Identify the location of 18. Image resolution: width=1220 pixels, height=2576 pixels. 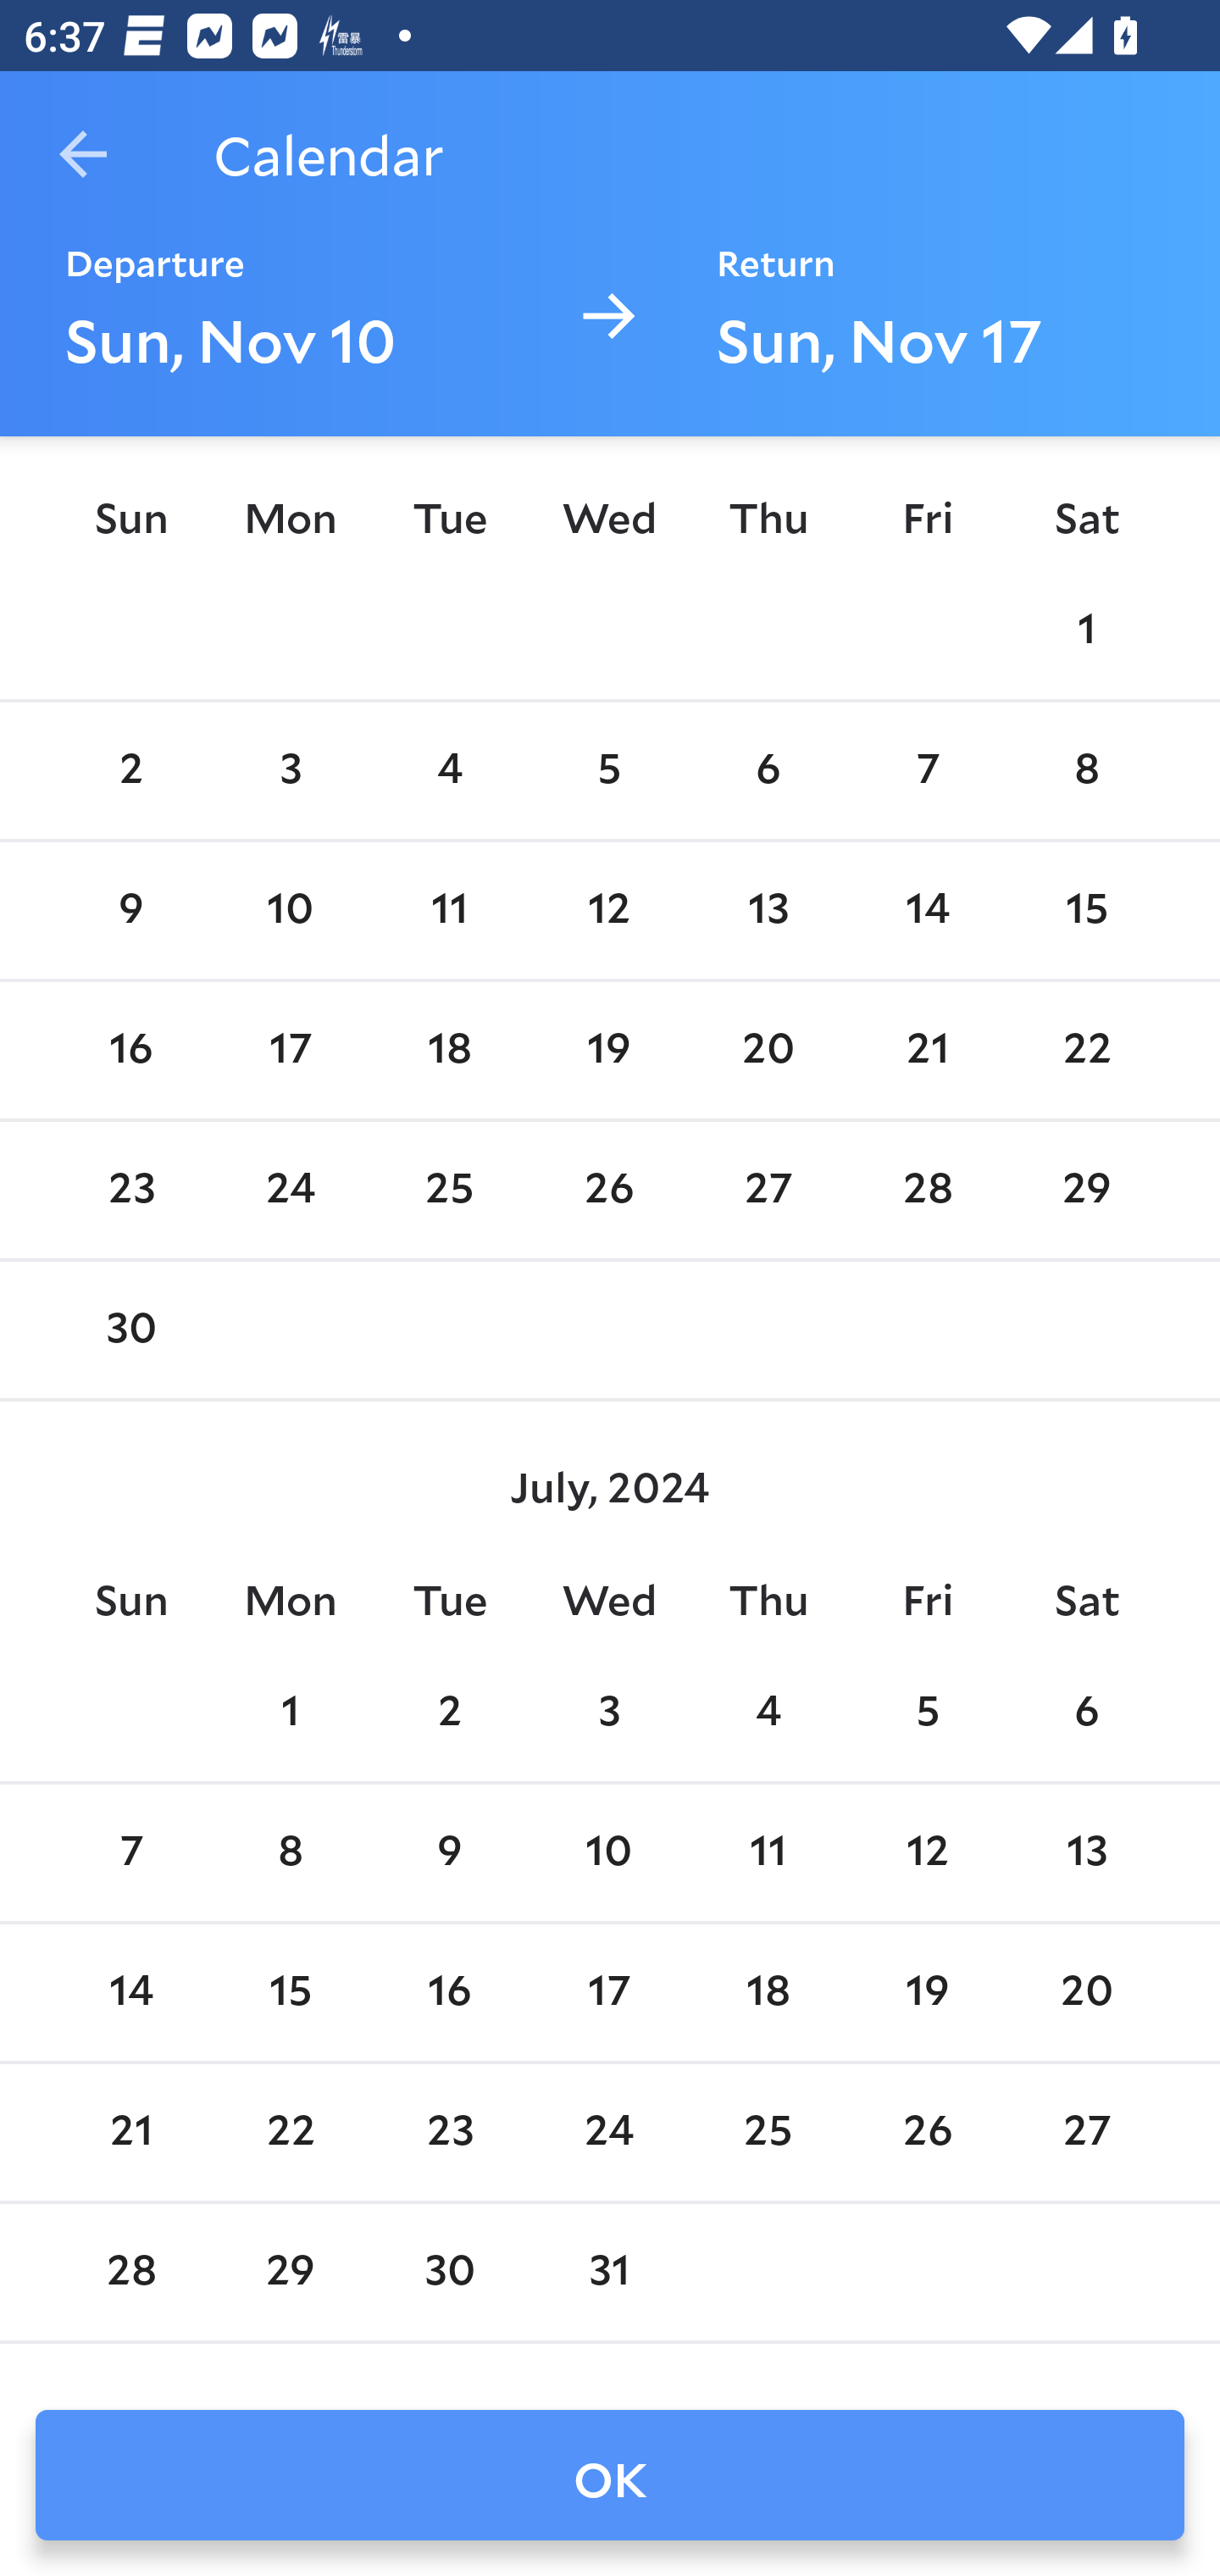
(449, 1051).